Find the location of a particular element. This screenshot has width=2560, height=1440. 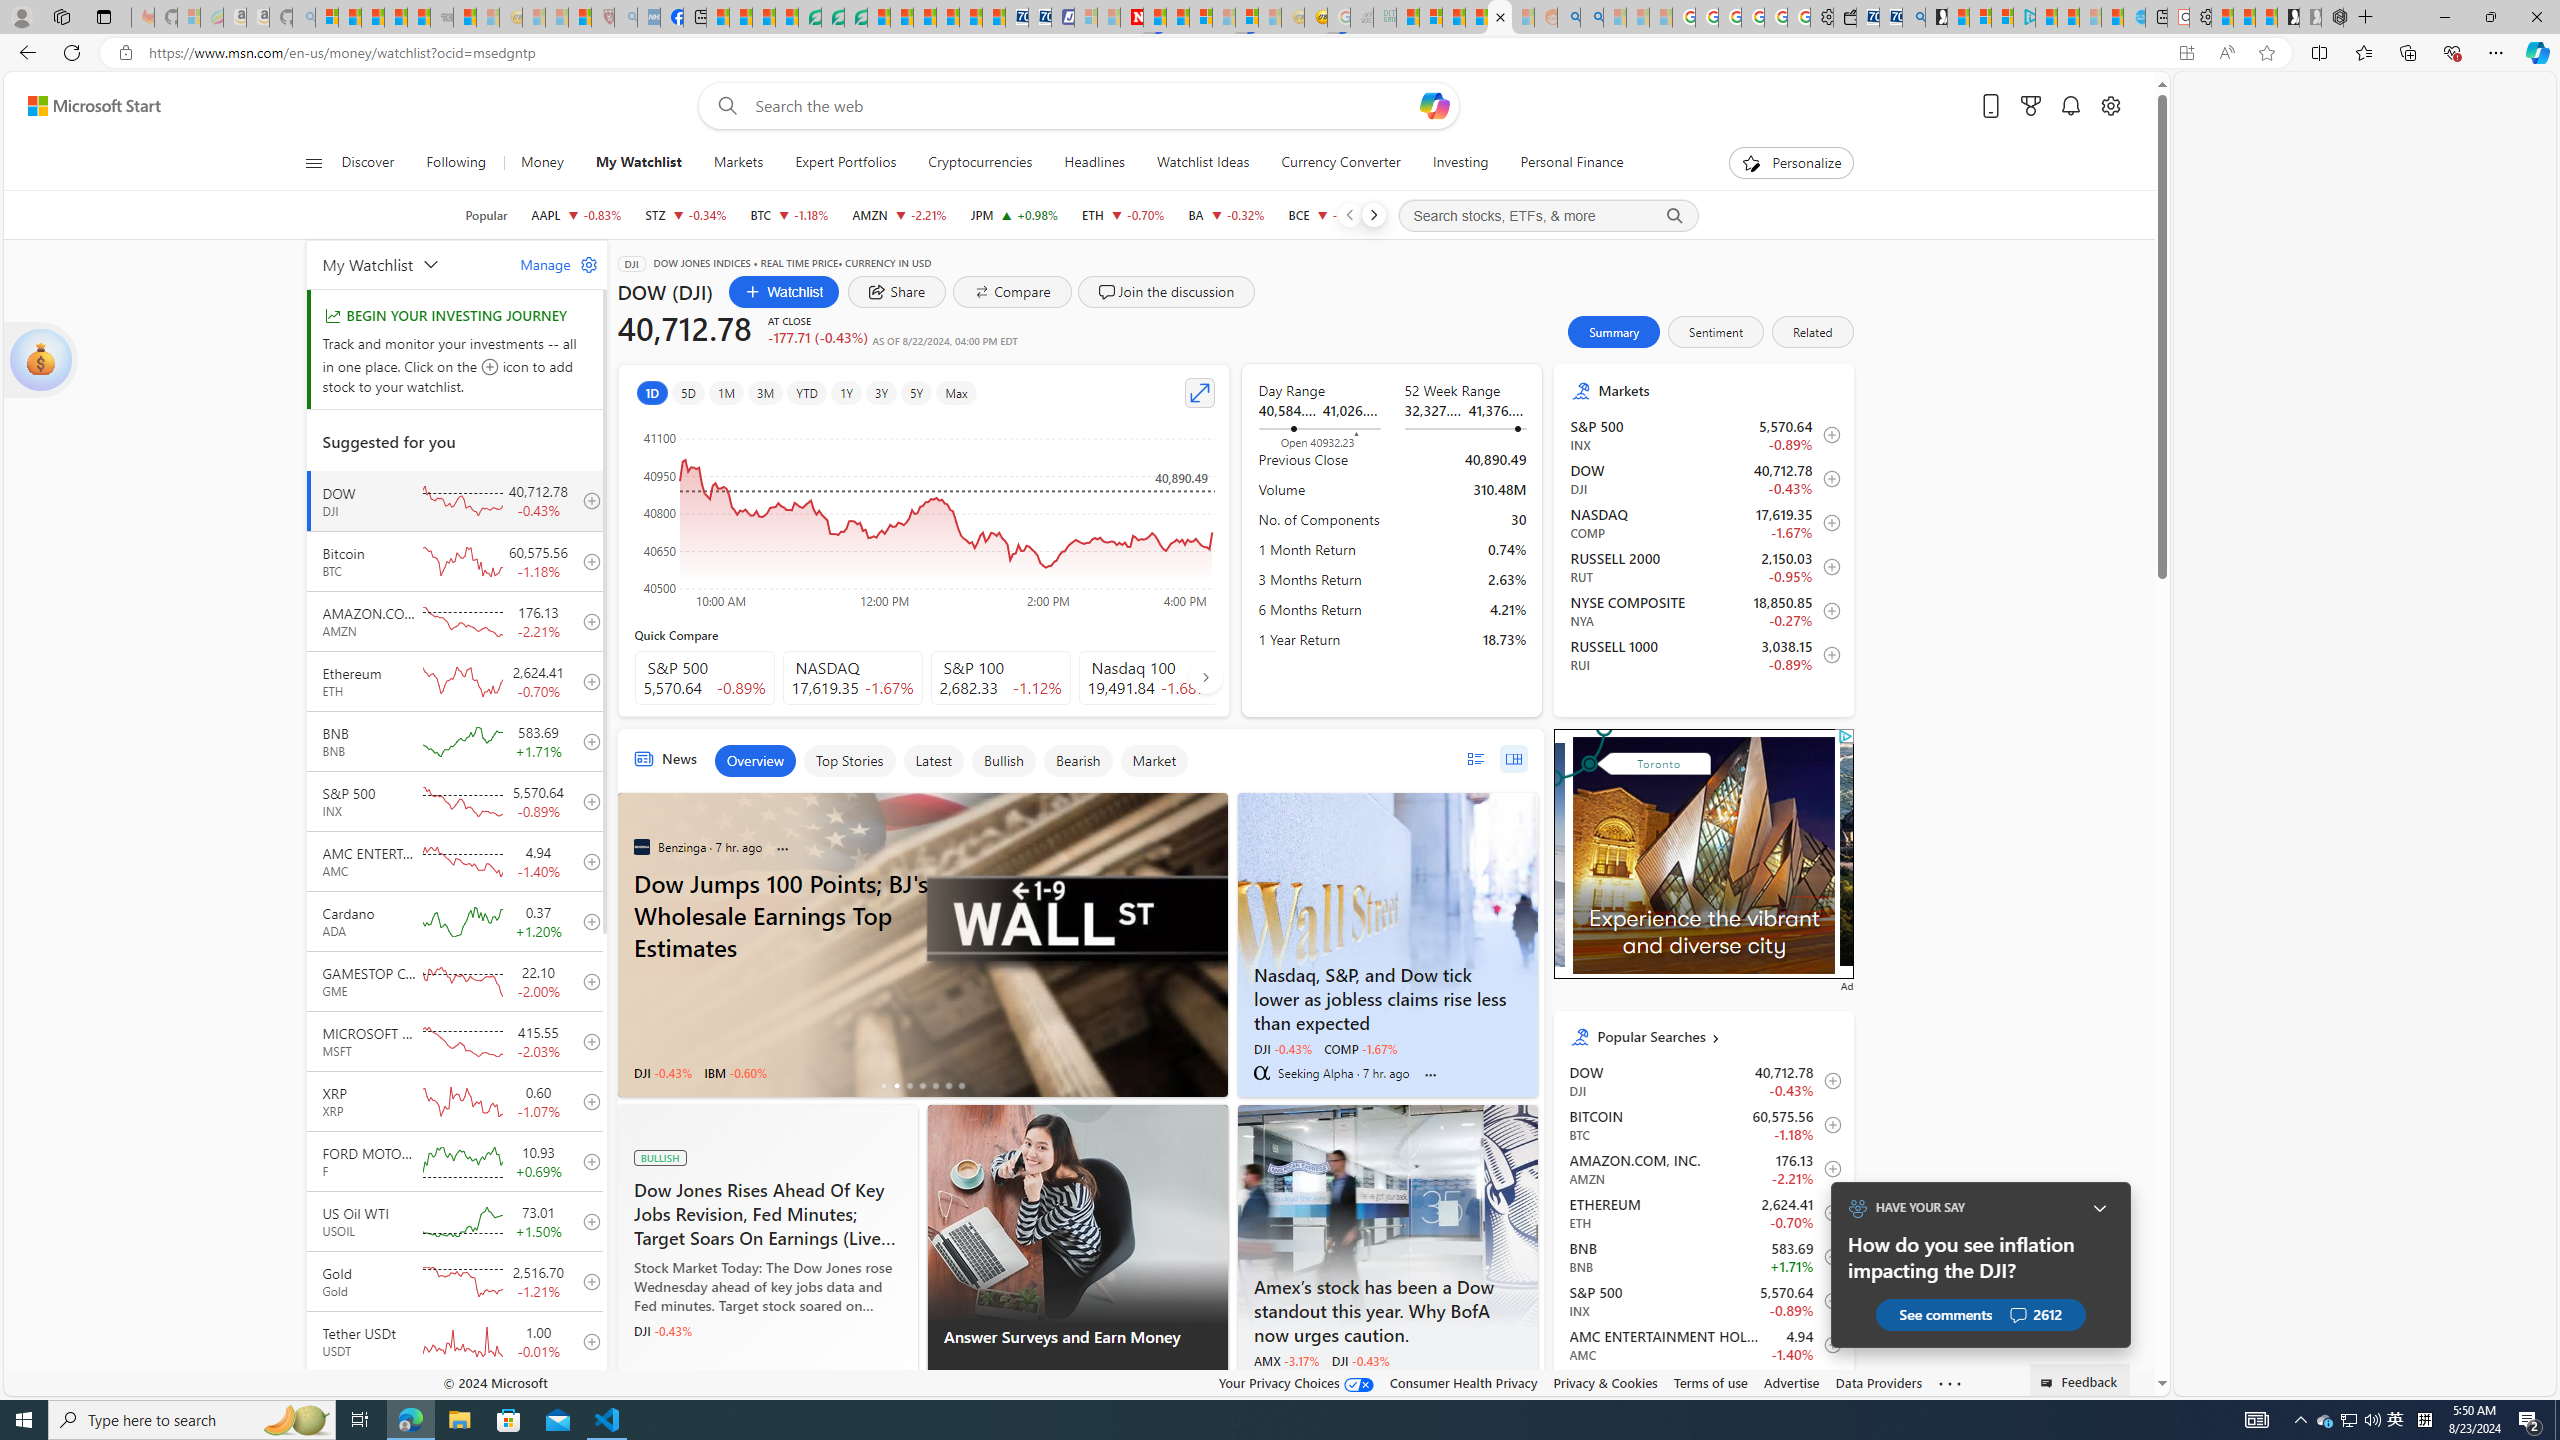

grid layout is located at coordinates (1514, 758).